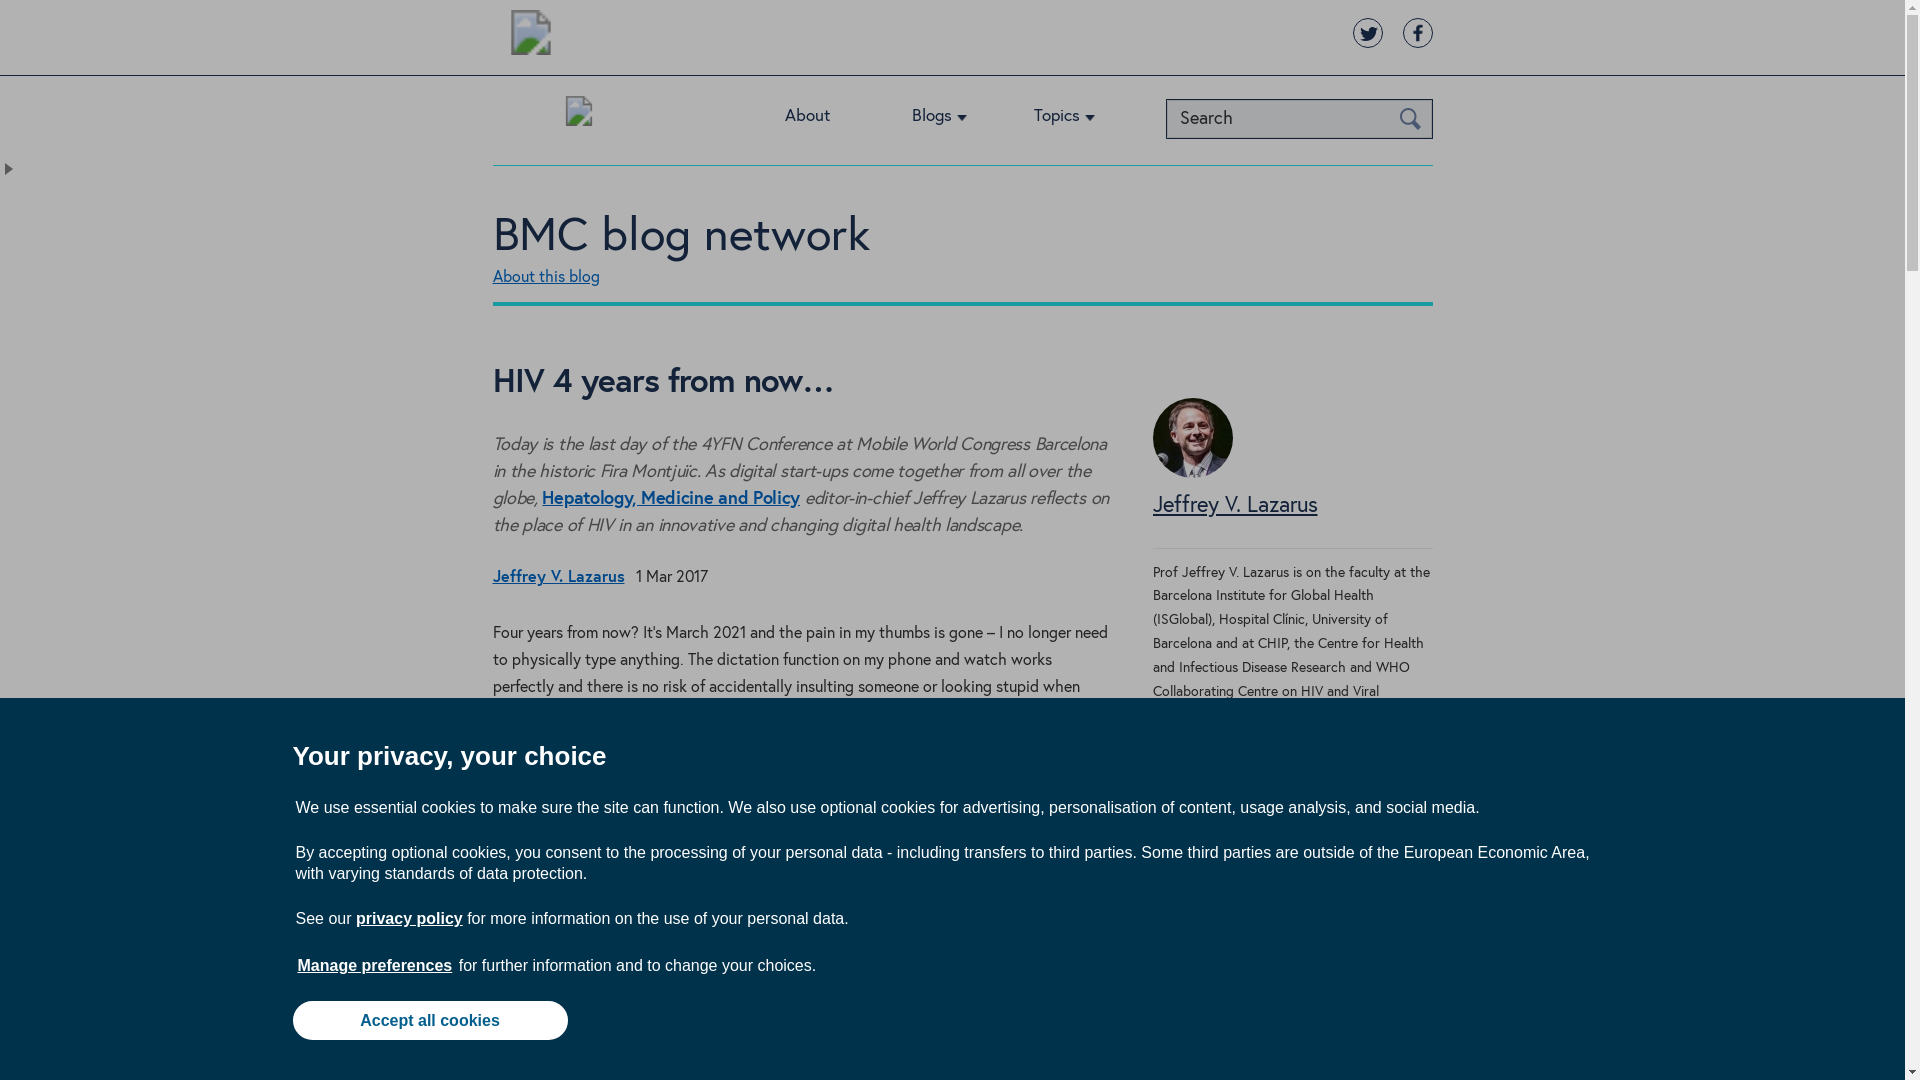 The width and height of the screenshot is (1920, 1080). What do you see at coordinates (375, 965) in the screenshot?
I see `Manage preferences` at bounding box center [375, 965].